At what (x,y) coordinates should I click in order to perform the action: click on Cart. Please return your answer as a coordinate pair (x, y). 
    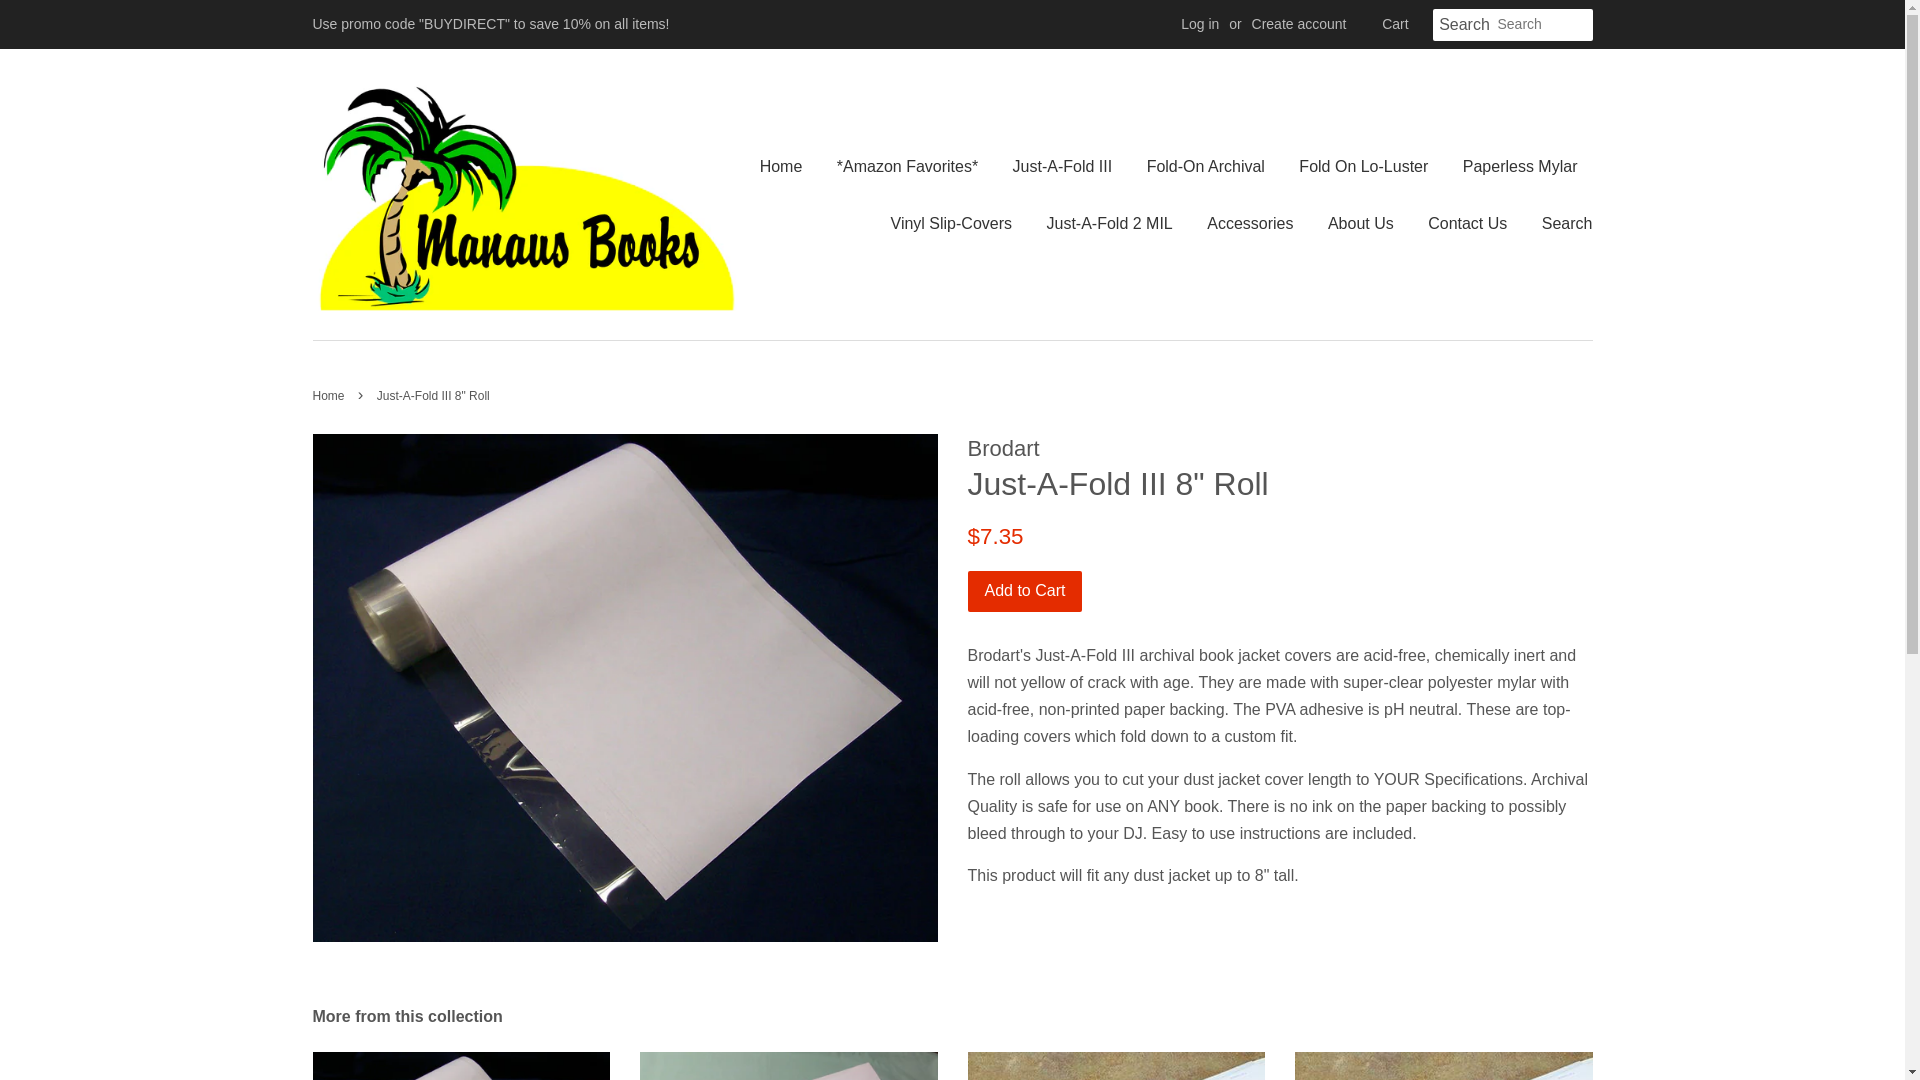
    Looking at the image, I should click on (1394, 24).